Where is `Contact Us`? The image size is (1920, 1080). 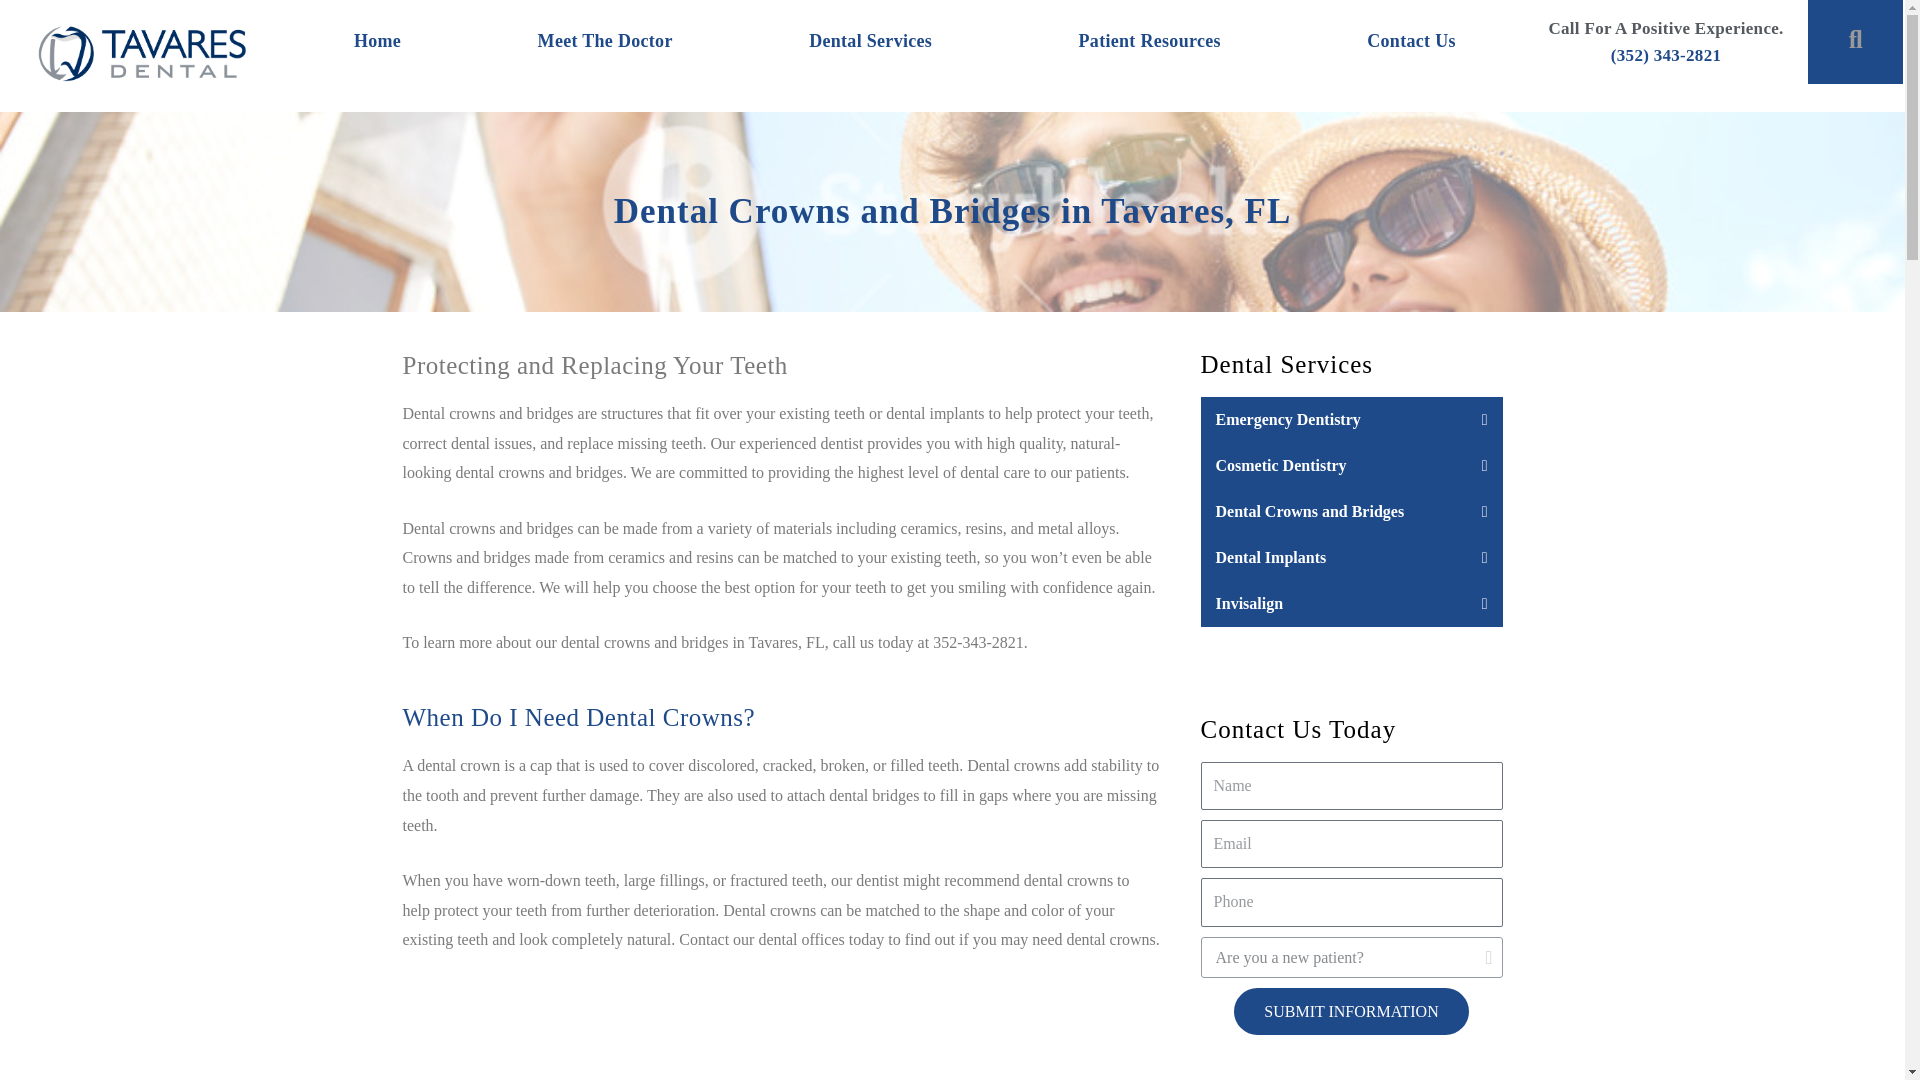
Contact Us is located at coordinates (1412, 42).